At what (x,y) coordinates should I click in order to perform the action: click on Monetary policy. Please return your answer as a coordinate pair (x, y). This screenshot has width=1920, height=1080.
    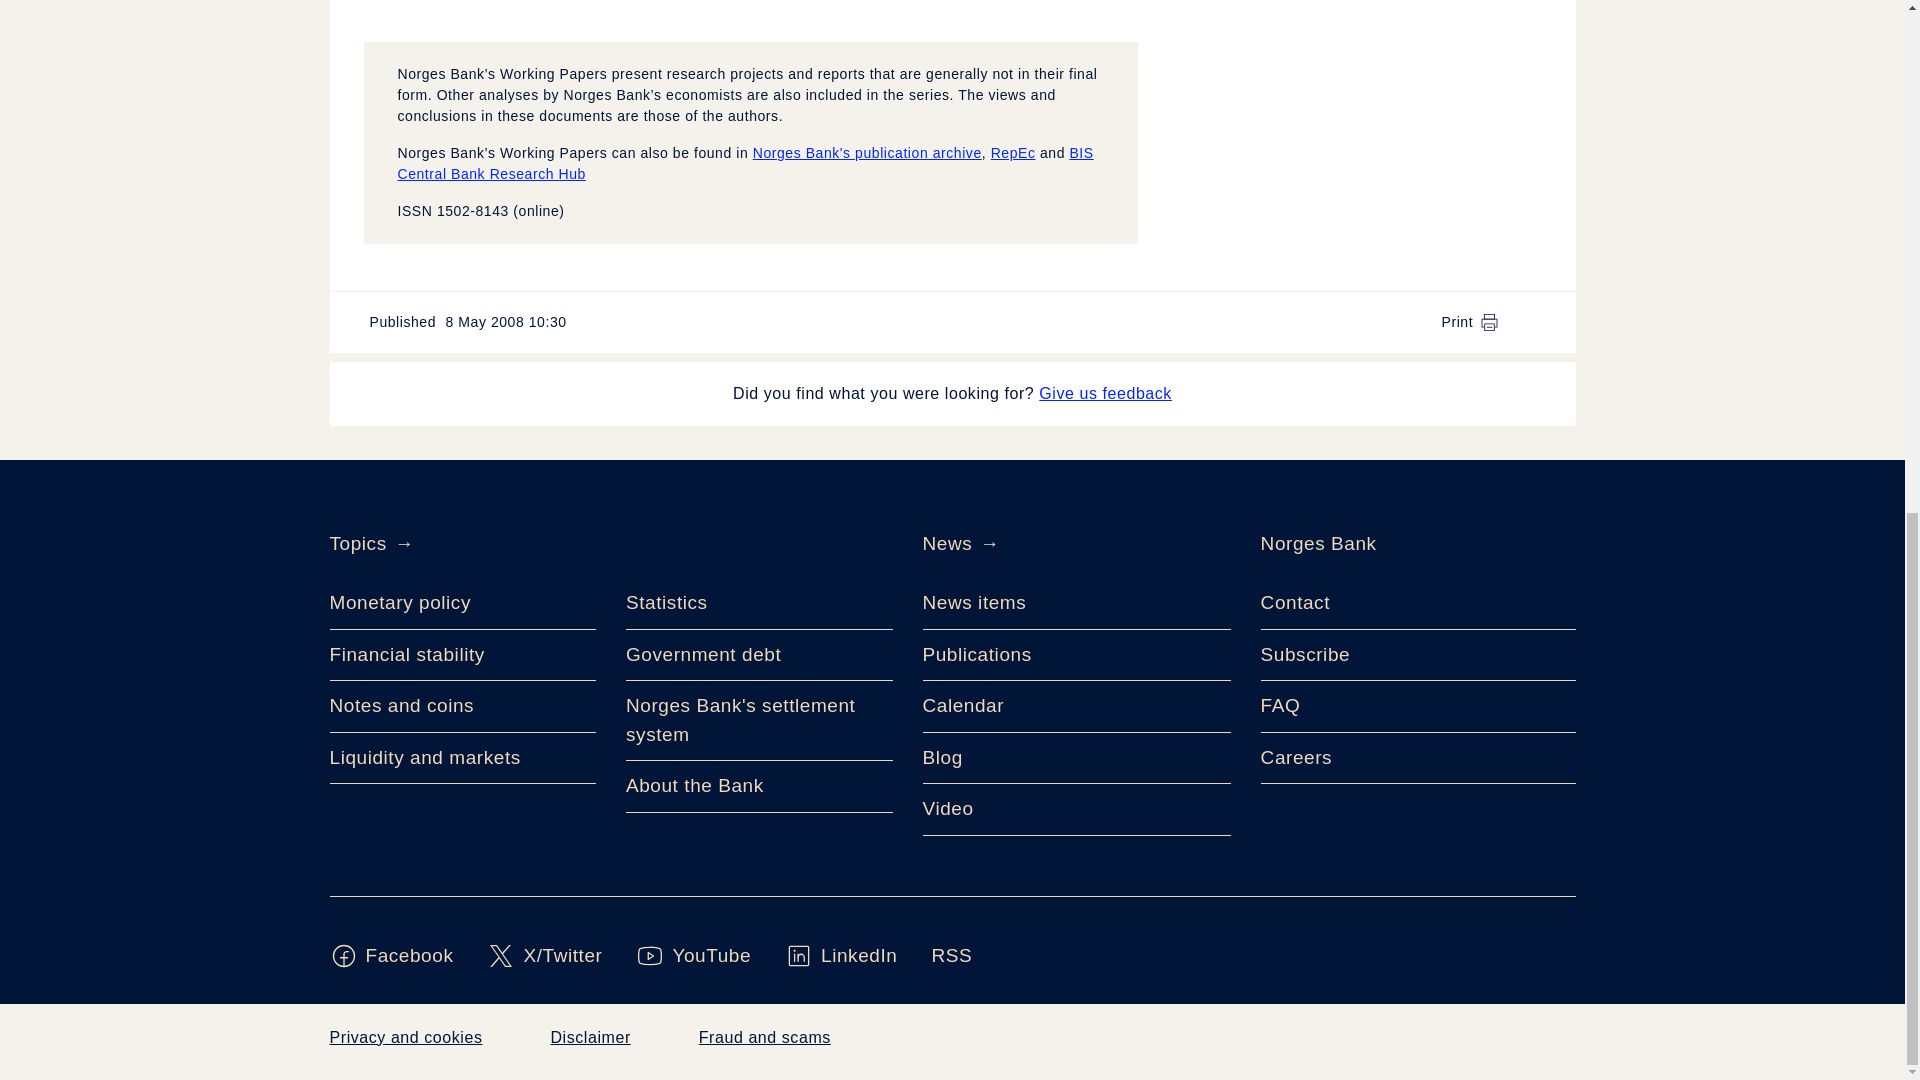
    Looking at the image, I should click on (464, 603).